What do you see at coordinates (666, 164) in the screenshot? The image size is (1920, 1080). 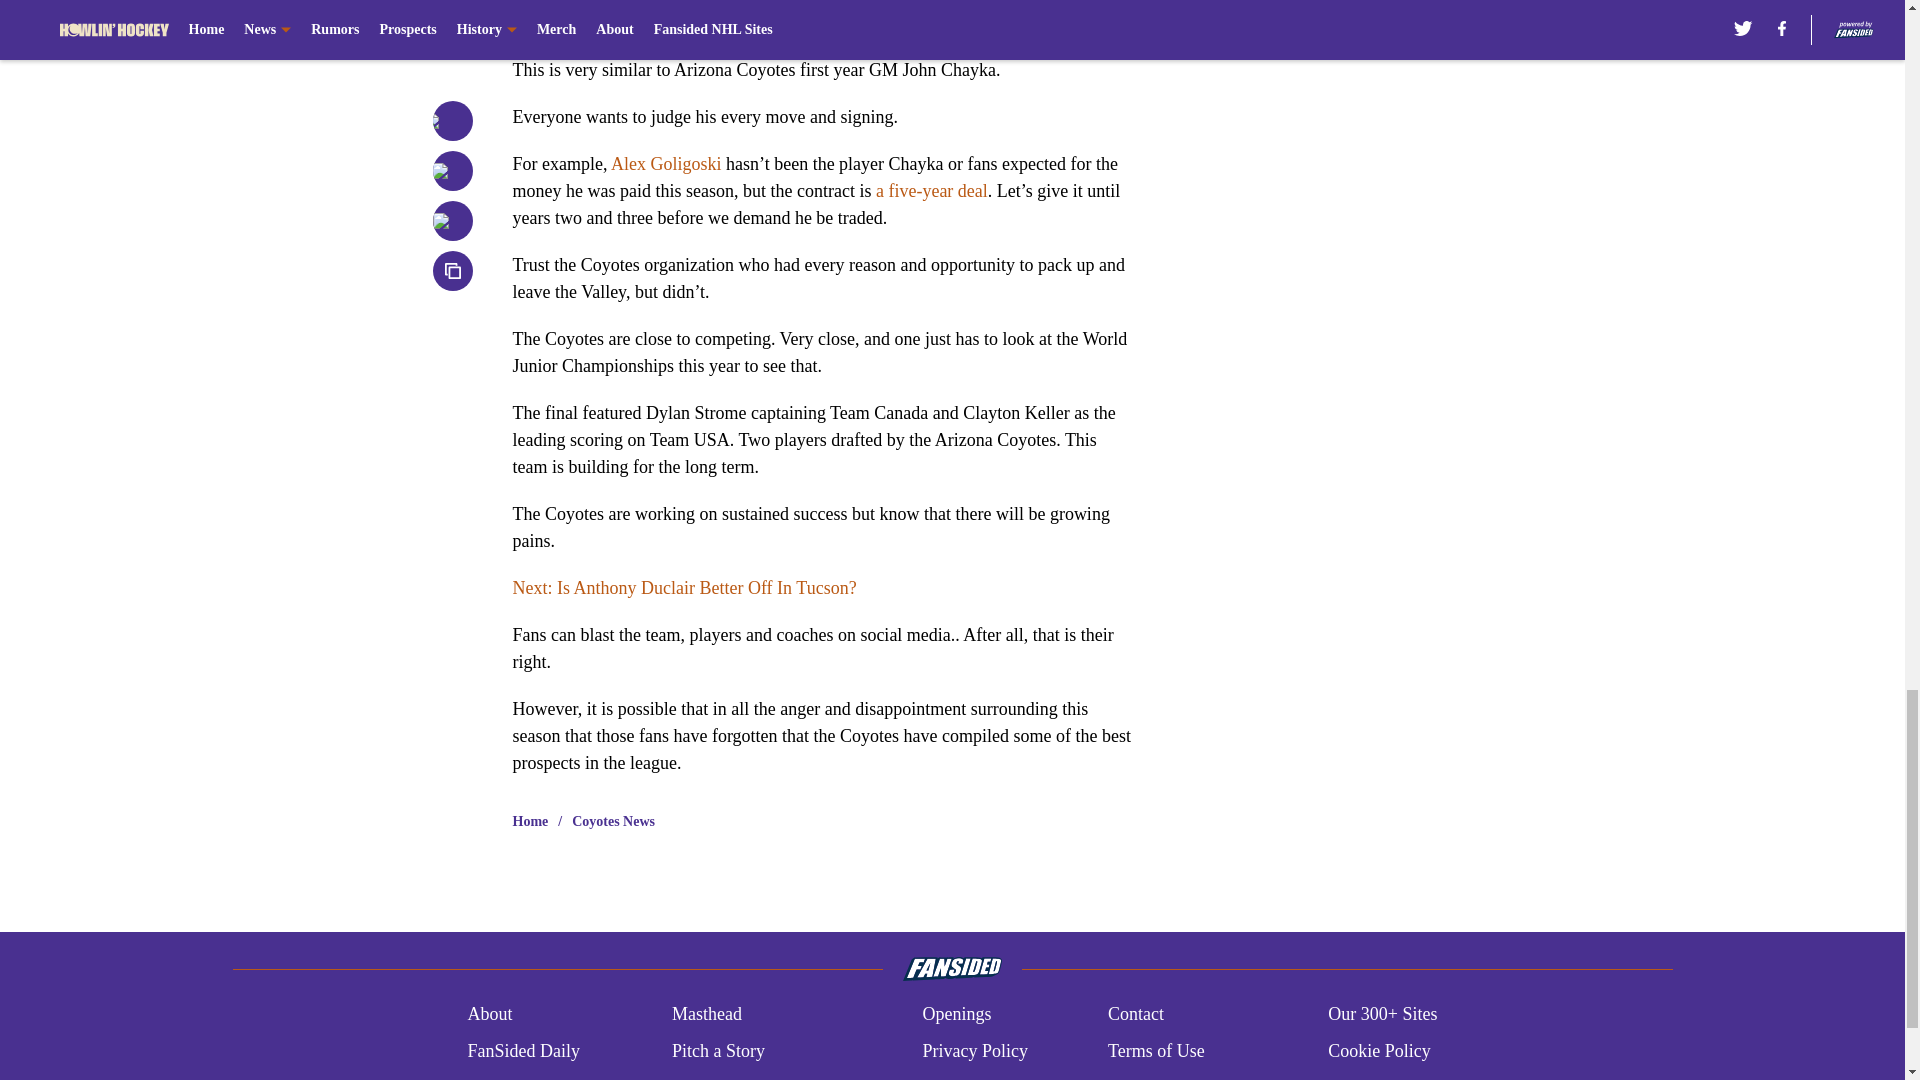 I see `Alex Goligoski` at bounding box center [666, 164].